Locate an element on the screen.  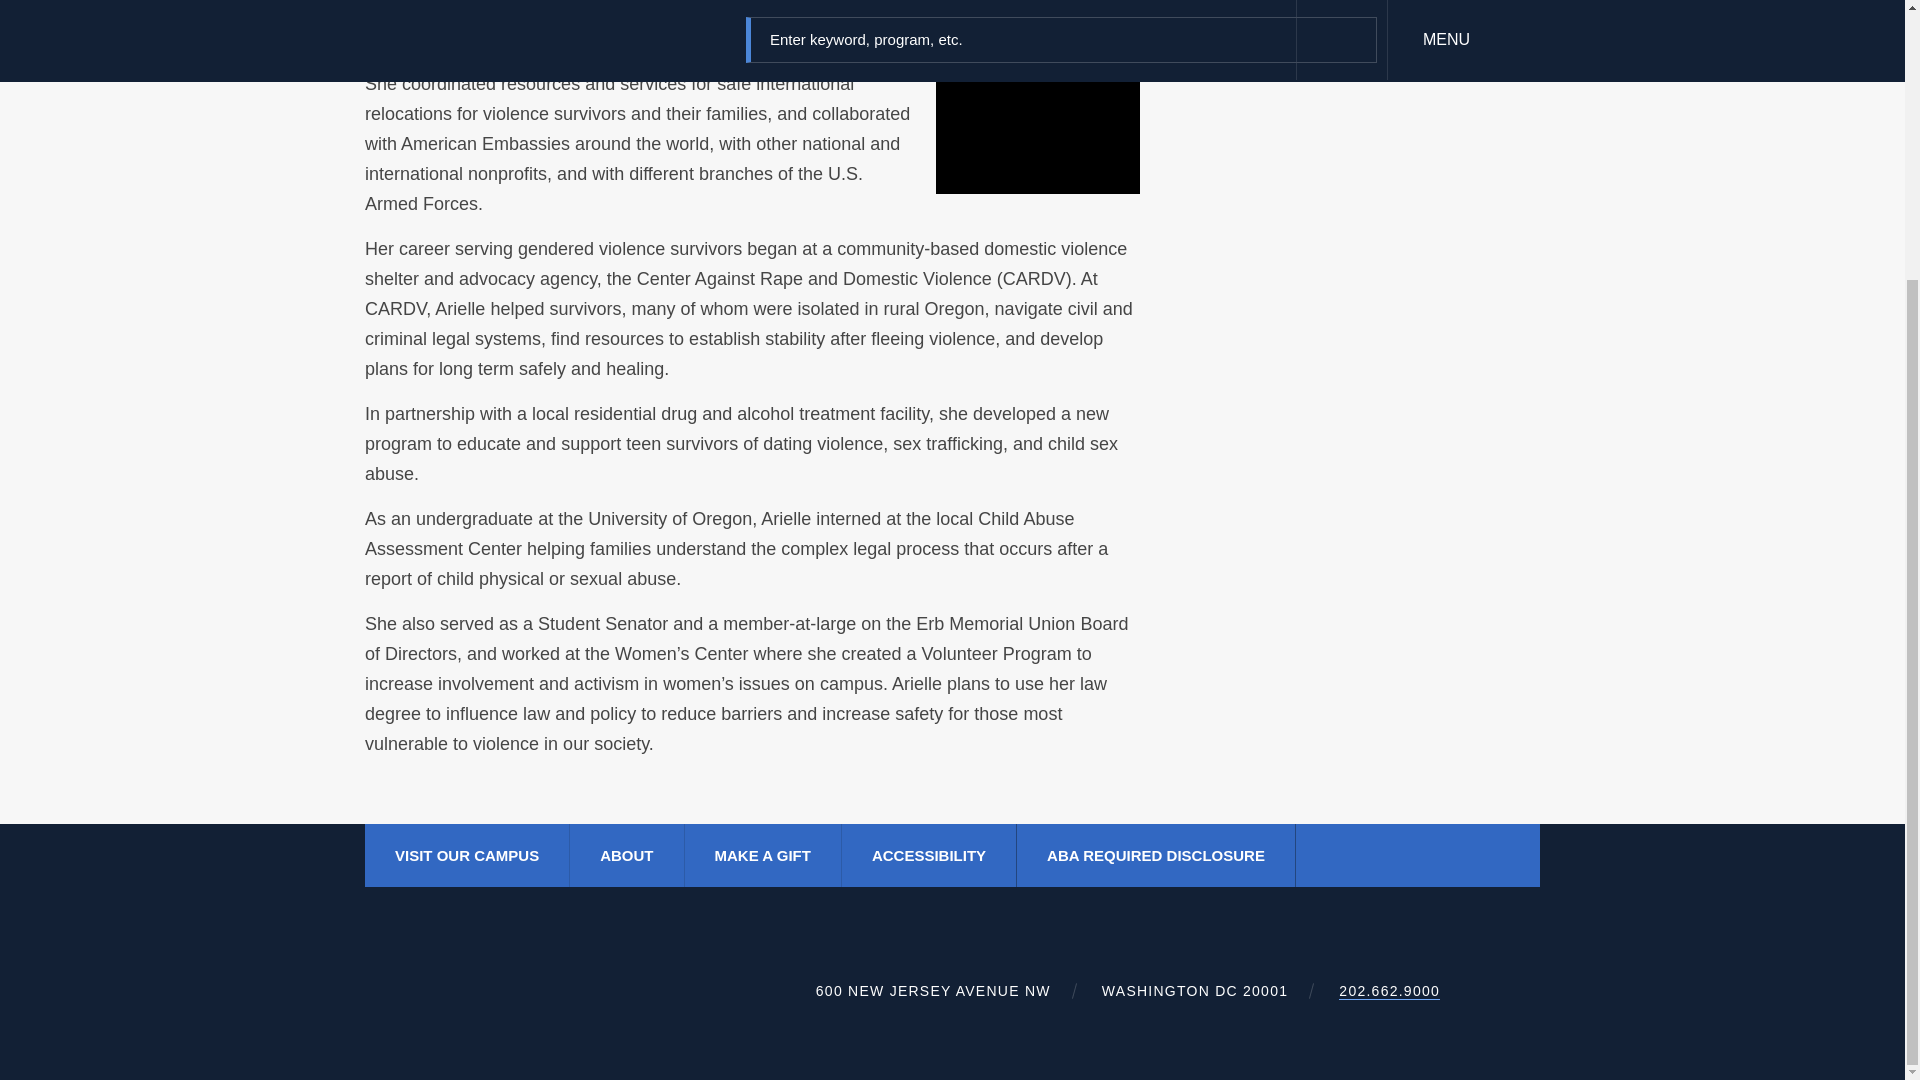
Facebook is located at coordinates (1350, 854).